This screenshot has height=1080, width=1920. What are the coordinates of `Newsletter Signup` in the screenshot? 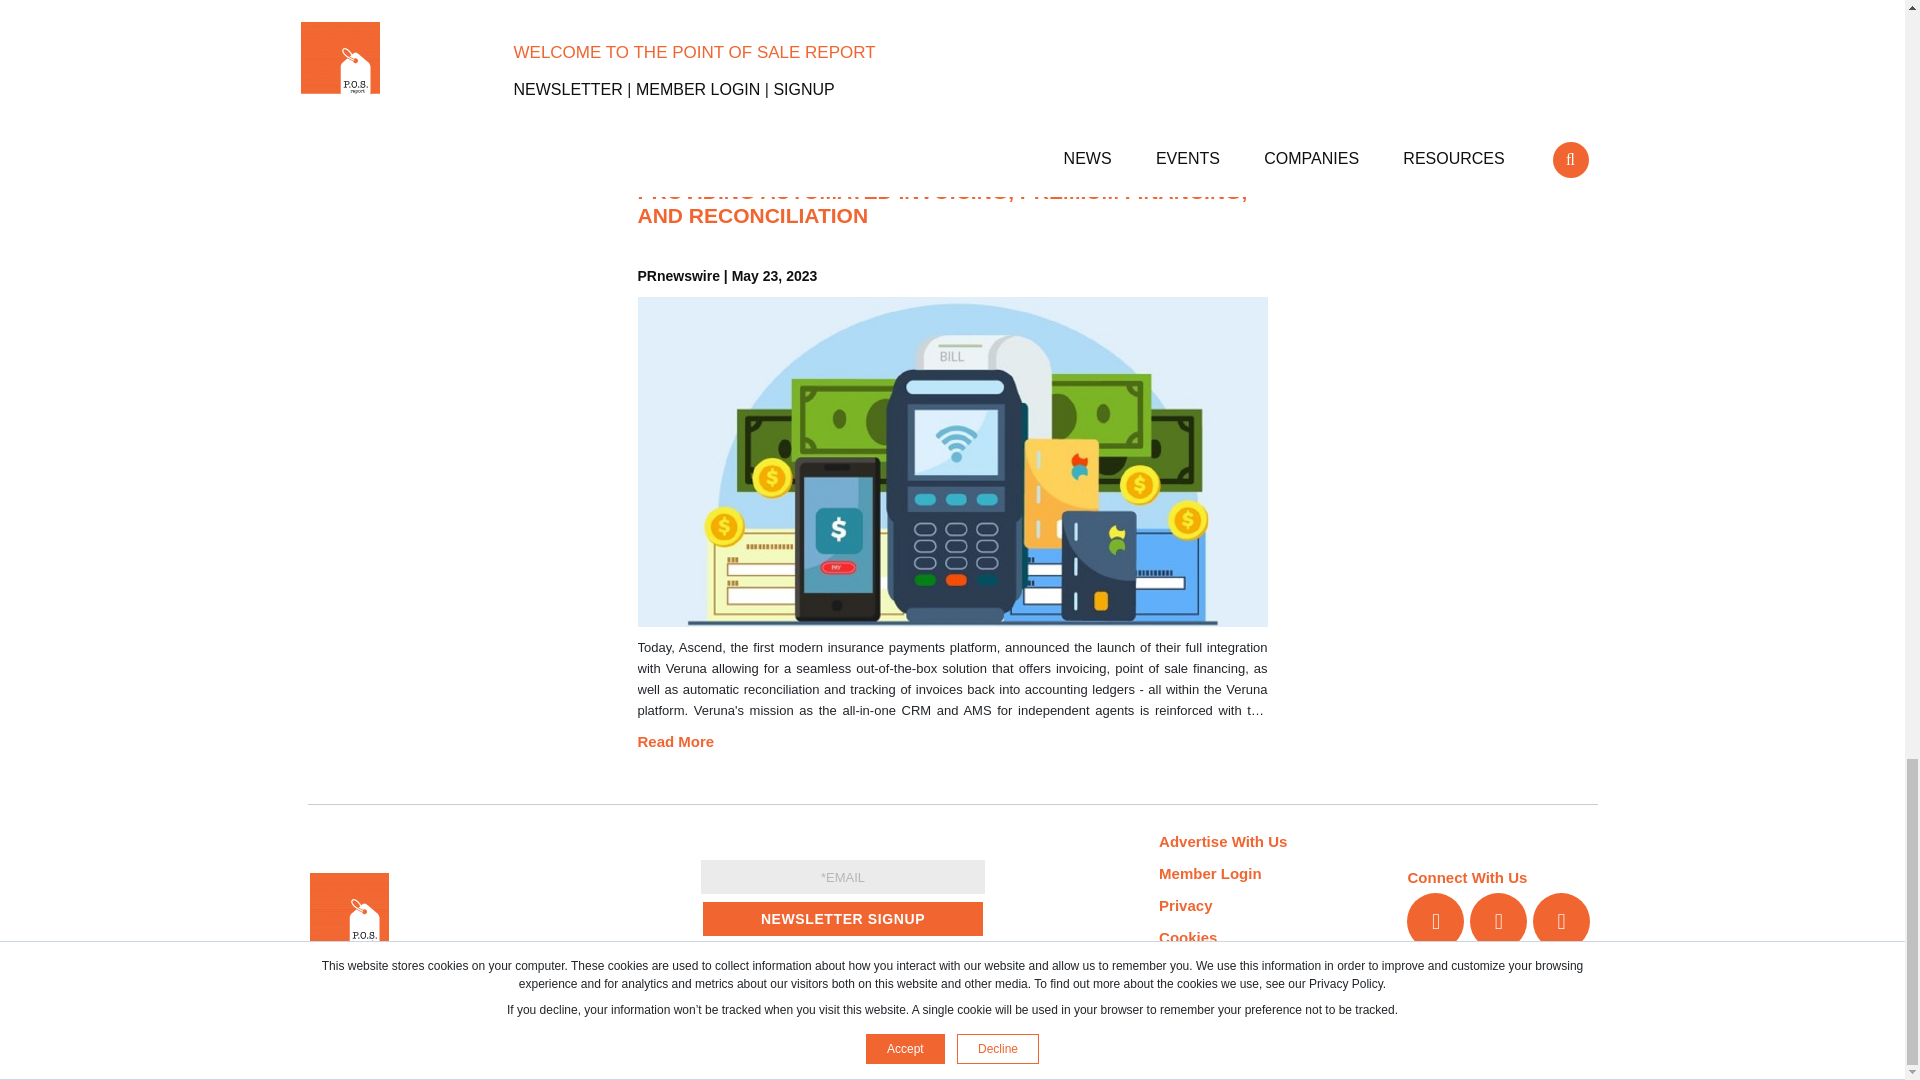 It's located at (842, 918).